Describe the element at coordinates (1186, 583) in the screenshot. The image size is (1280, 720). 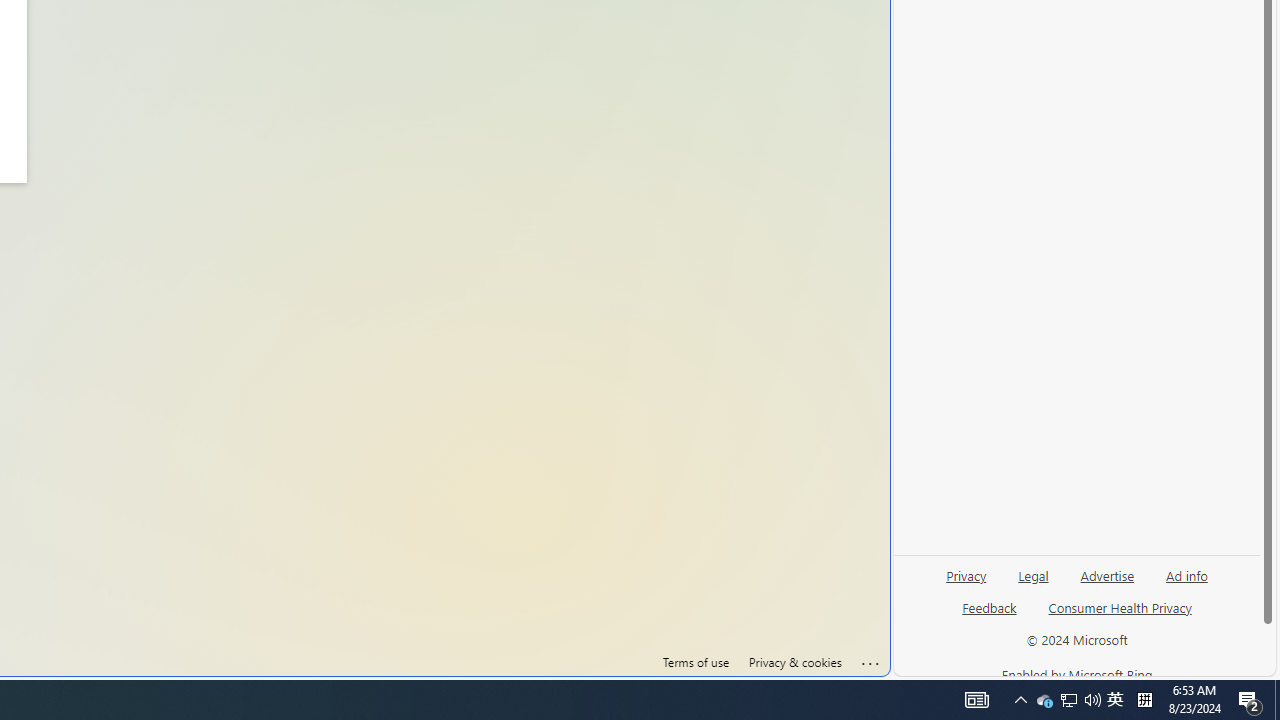
I see `Ad info` at that location.